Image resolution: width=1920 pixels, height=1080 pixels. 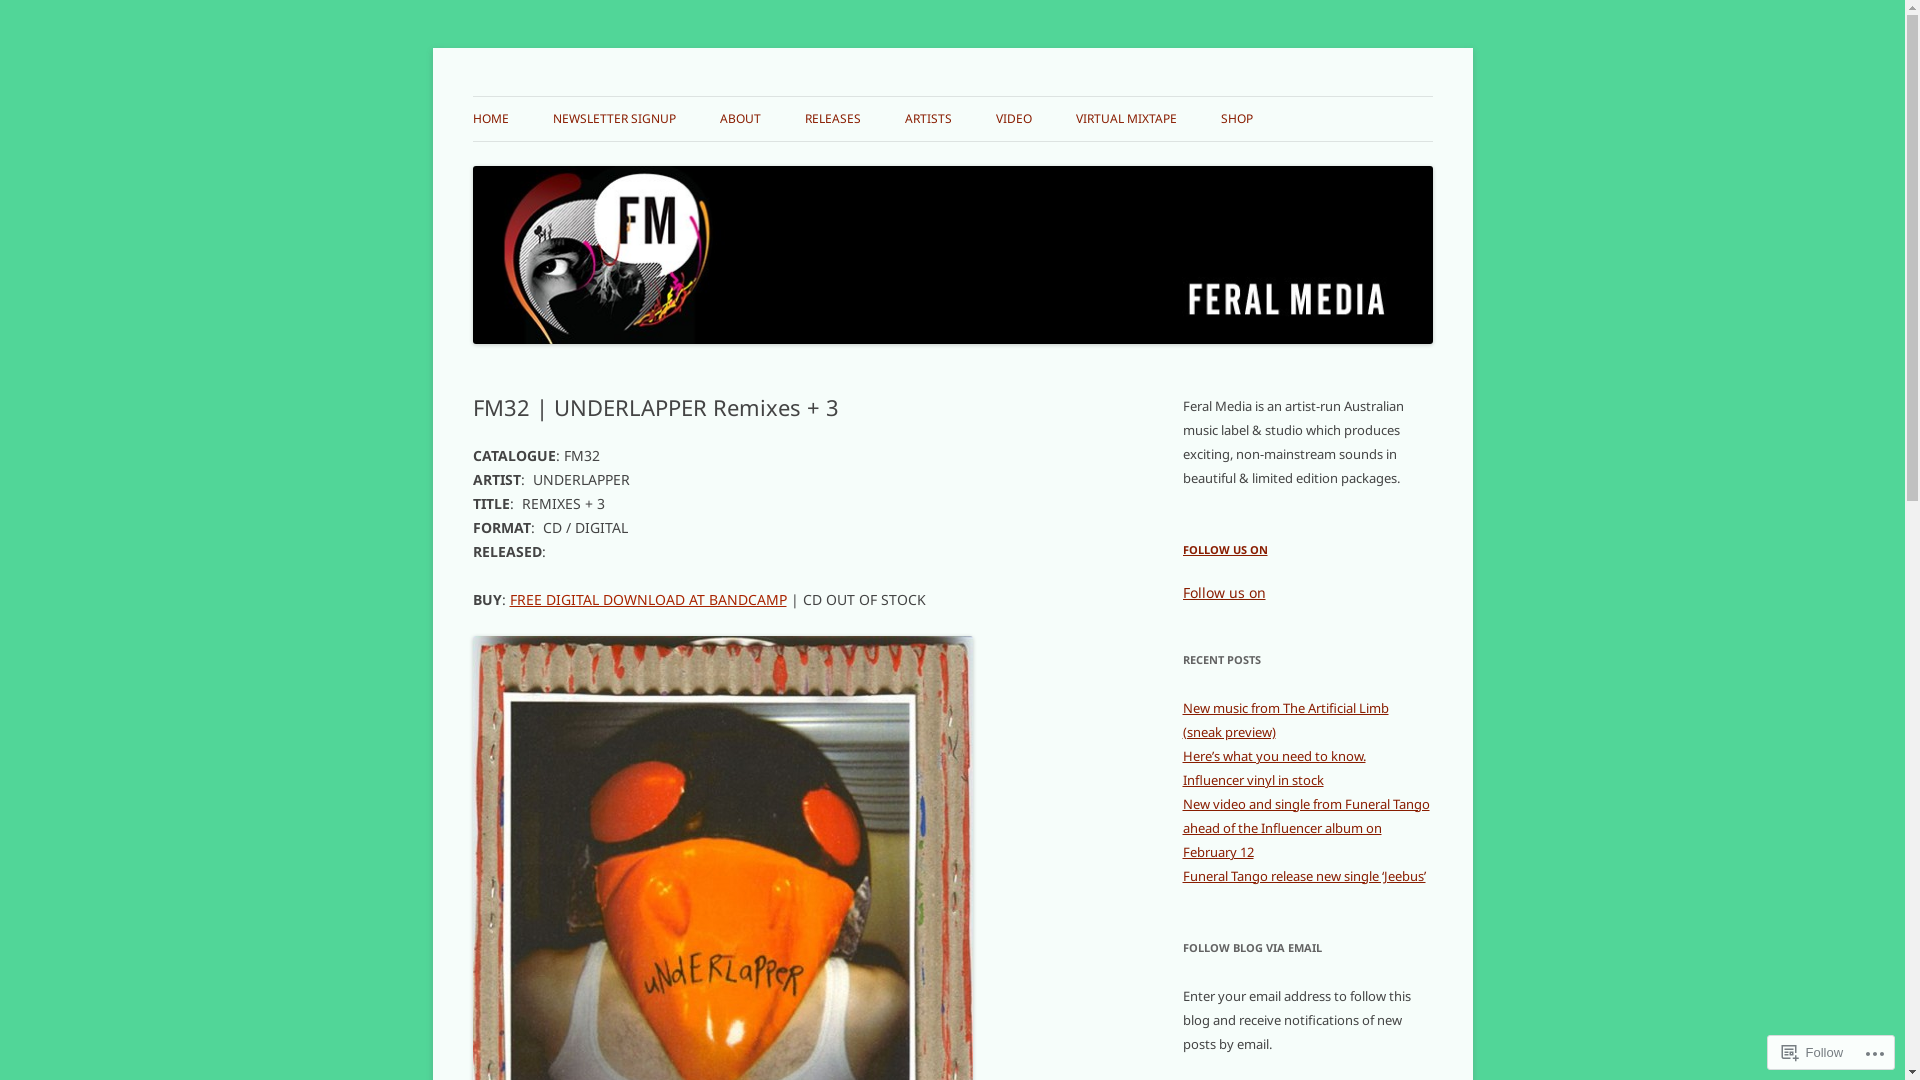 What do you see at coordinates (648, 600) in the screenshot?
I see `FREE DIGITAL DOWNLOAD AT BANDCAMP` at bounding box center [648, 600].